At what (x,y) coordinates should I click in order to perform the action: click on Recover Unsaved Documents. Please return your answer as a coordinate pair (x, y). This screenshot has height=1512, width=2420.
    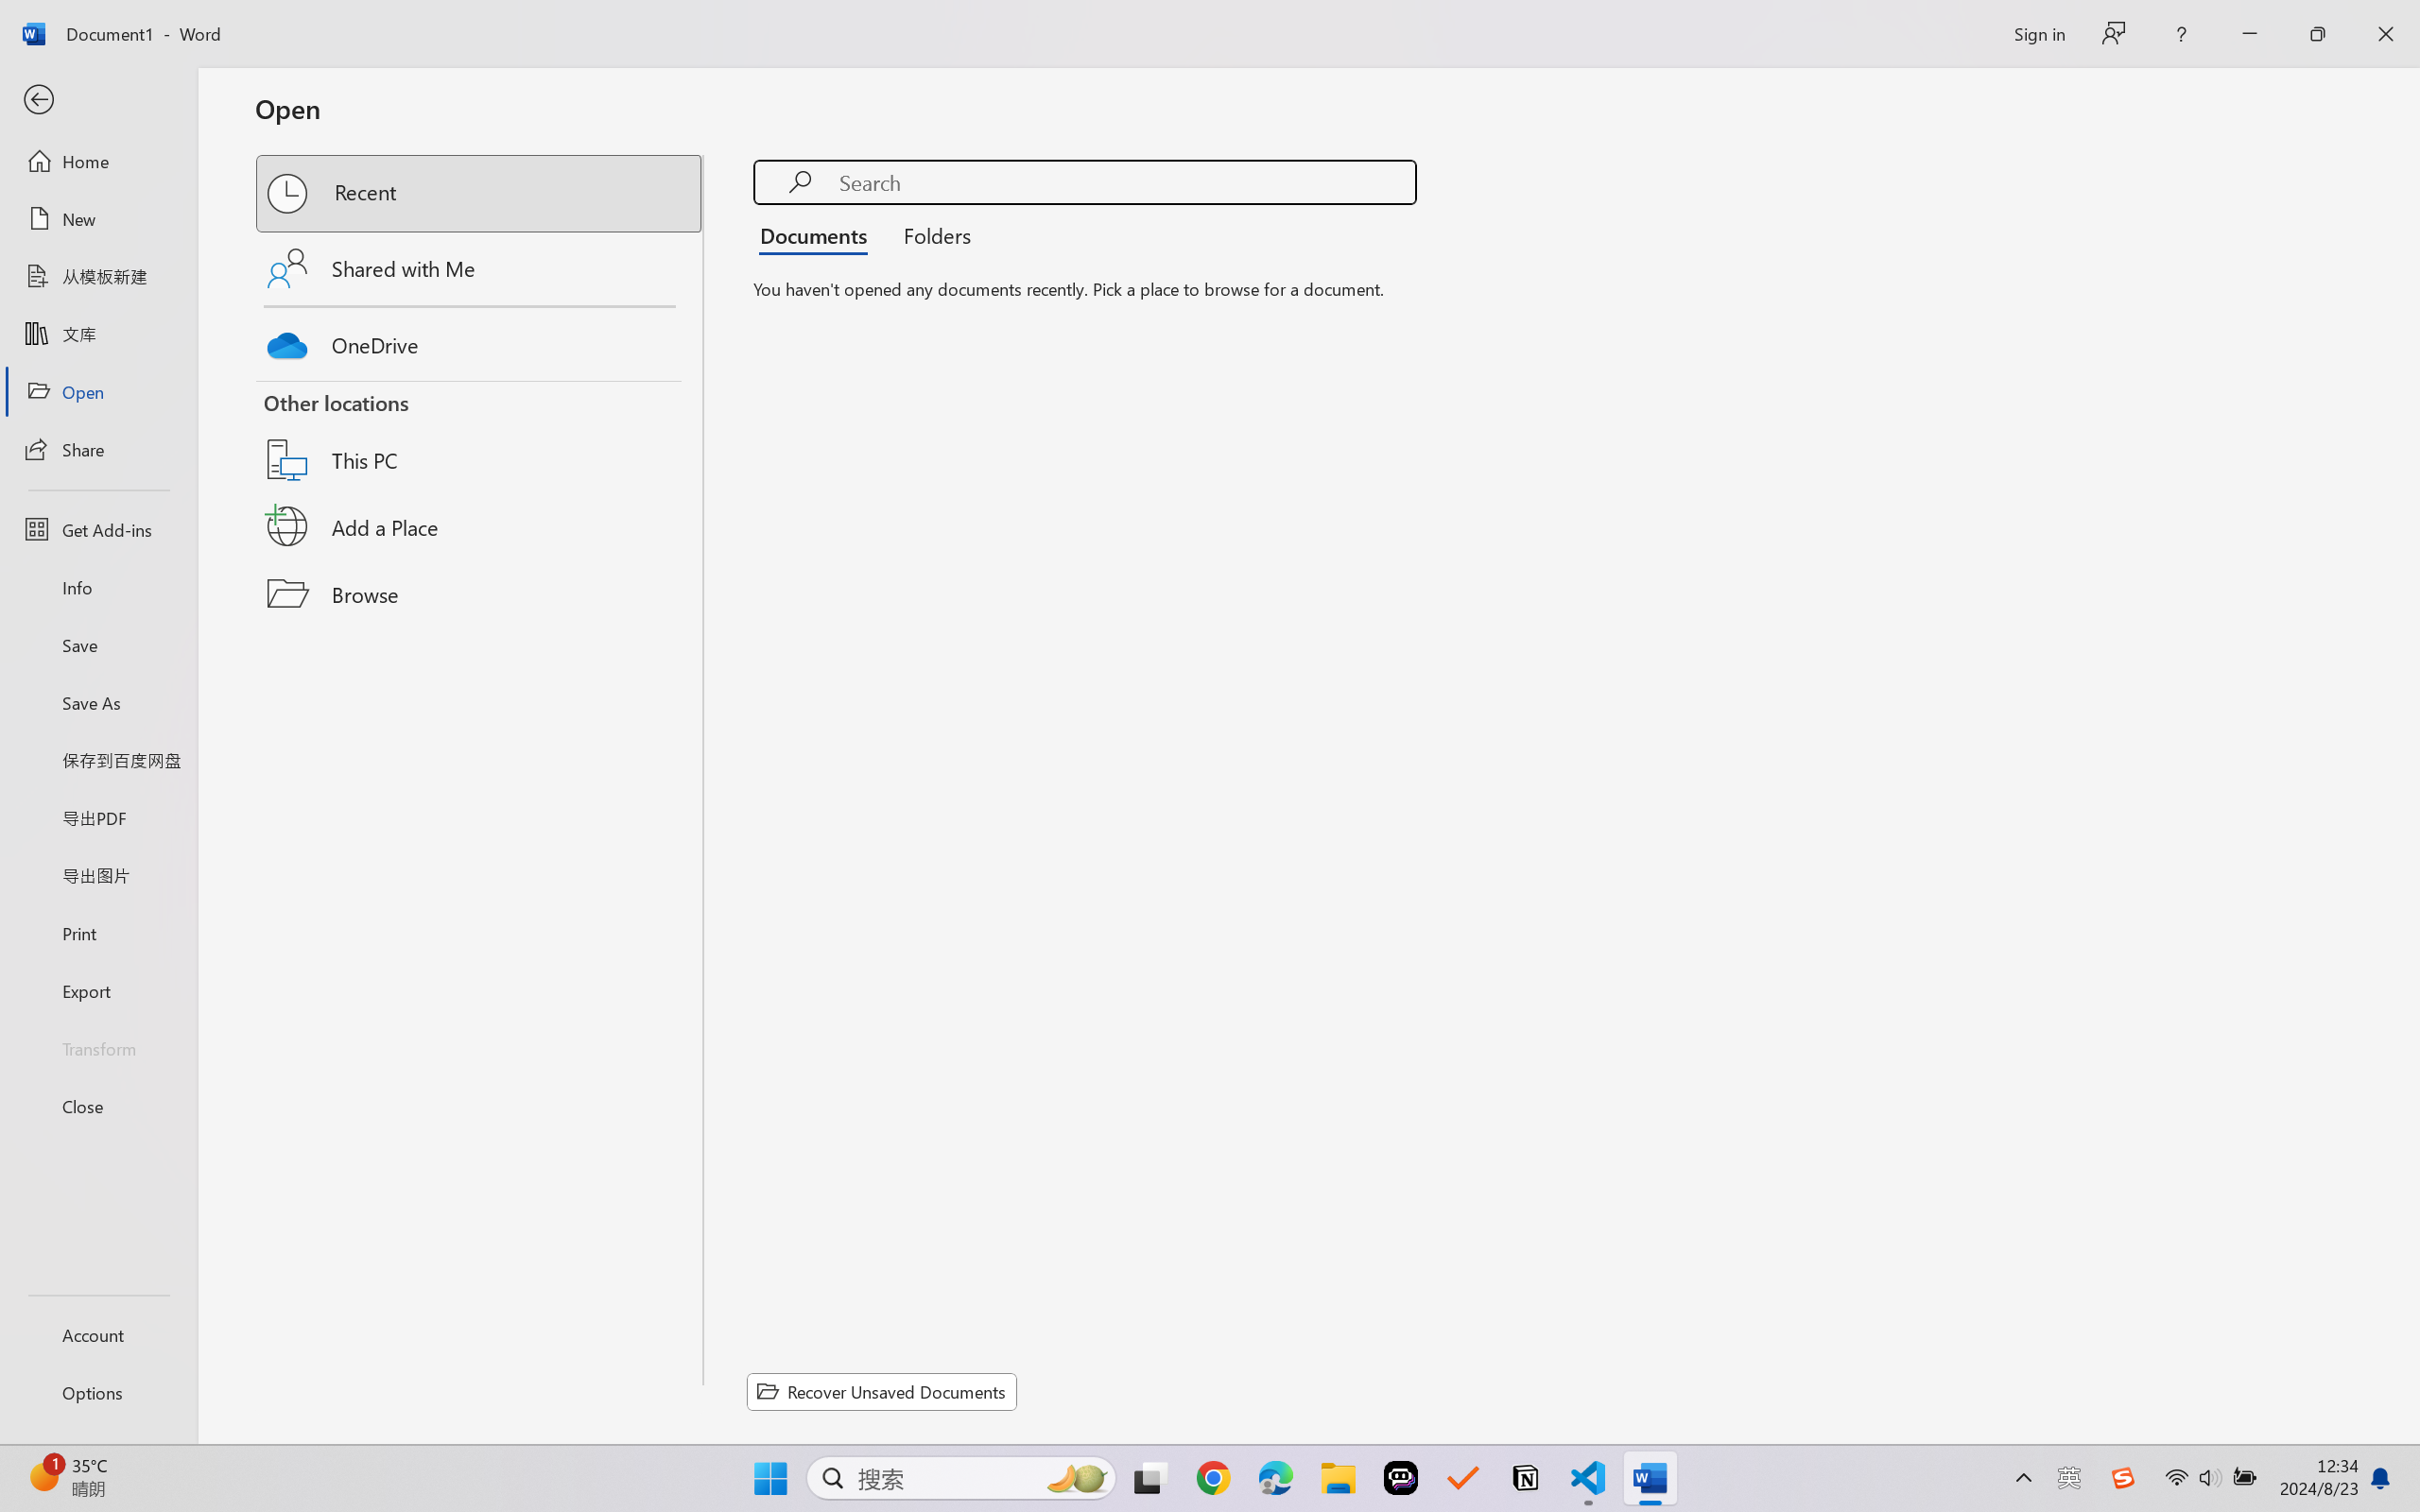
    Looking at the image, I should click on (882, 1391).